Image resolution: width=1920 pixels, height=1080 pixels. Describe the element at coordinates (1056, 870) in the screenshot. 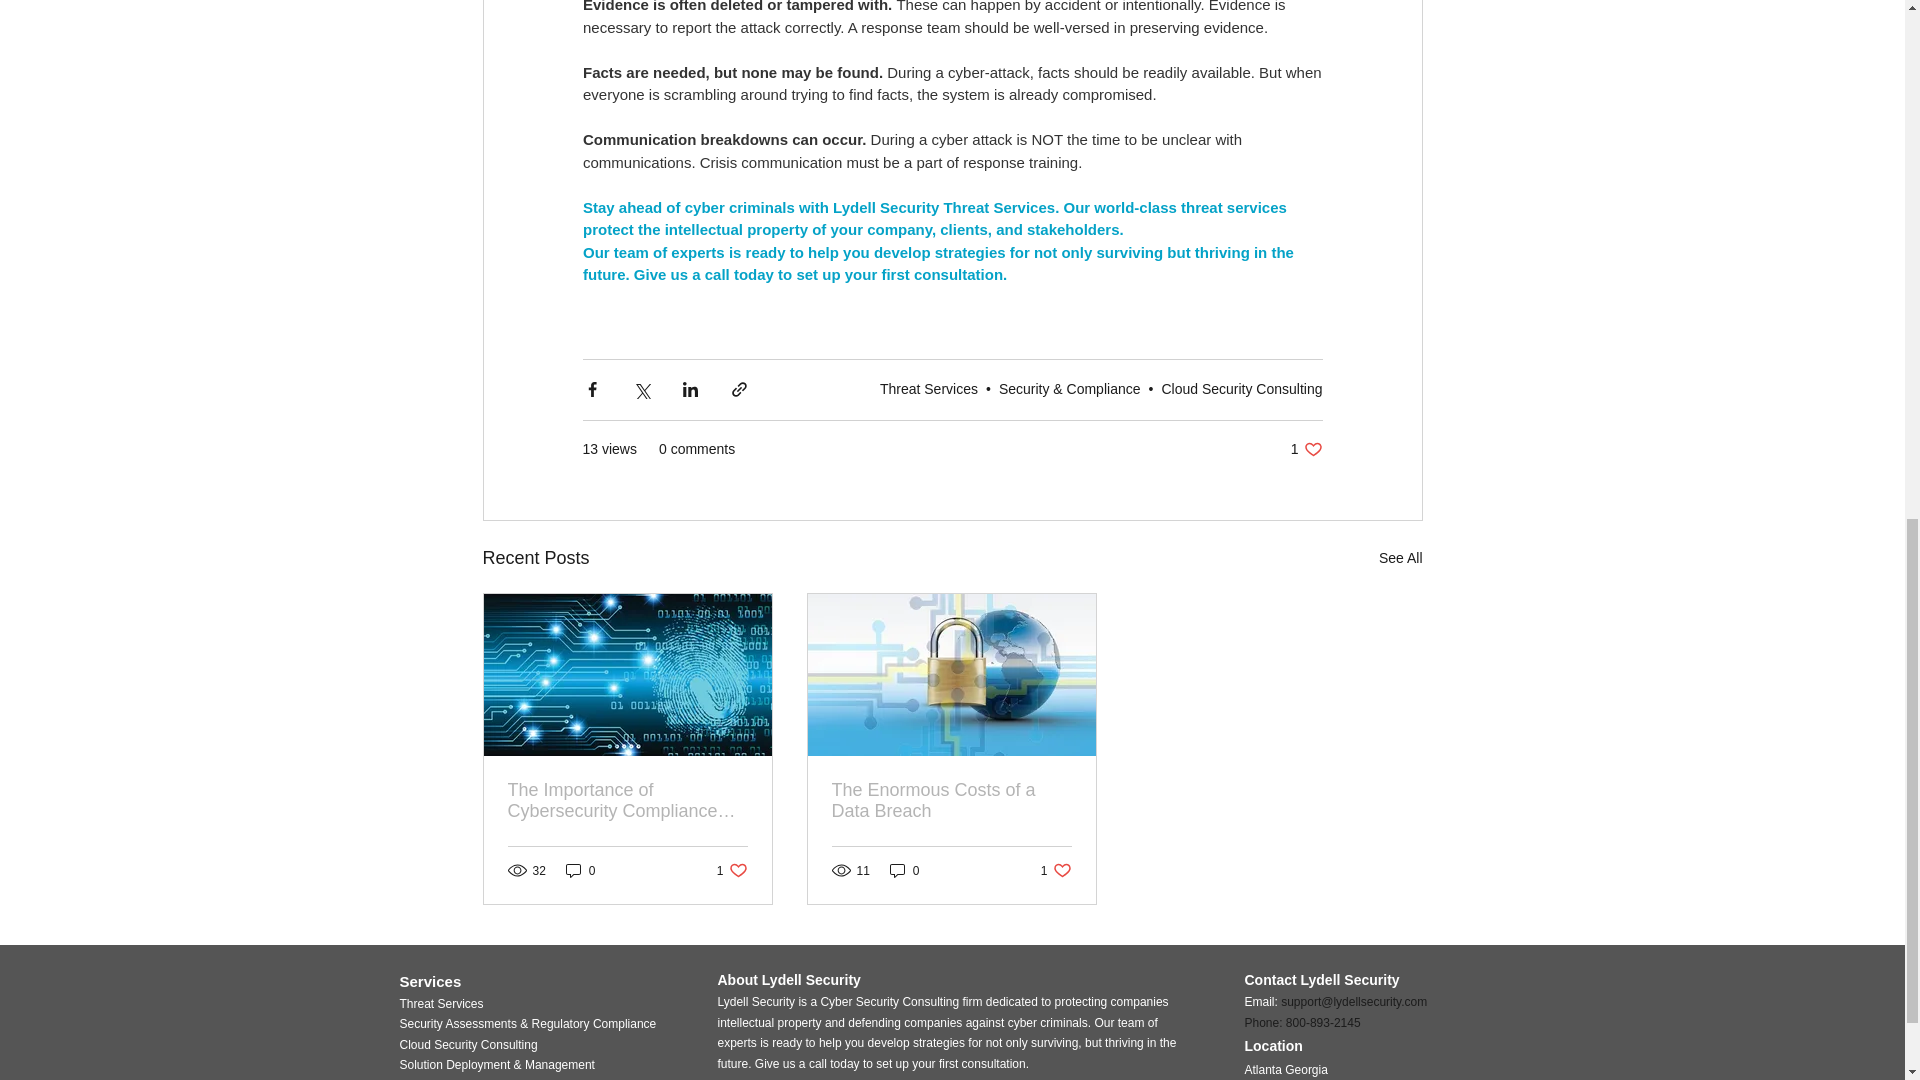

I see `The Enormous Costs of a Data Breach` at that location.